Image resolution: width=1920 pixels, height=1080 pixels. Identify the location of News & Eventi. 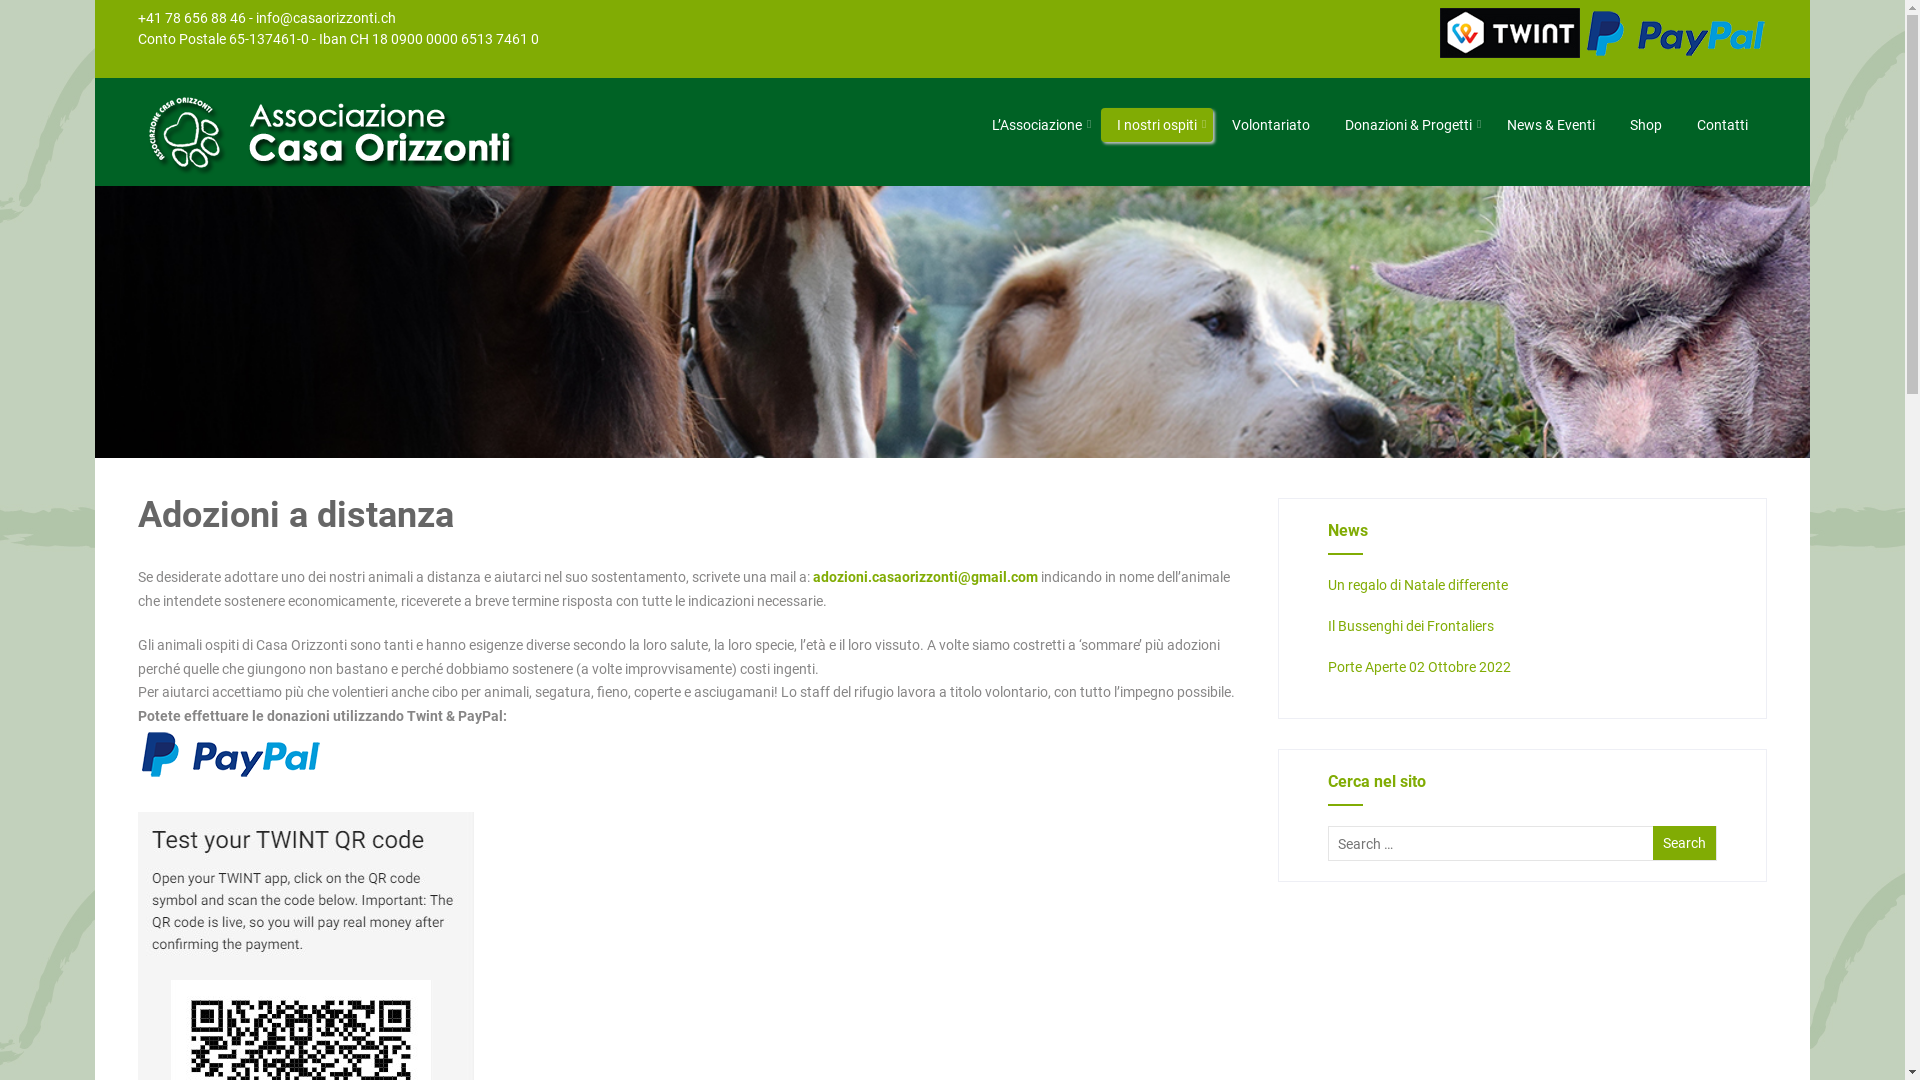
(1551, 125).